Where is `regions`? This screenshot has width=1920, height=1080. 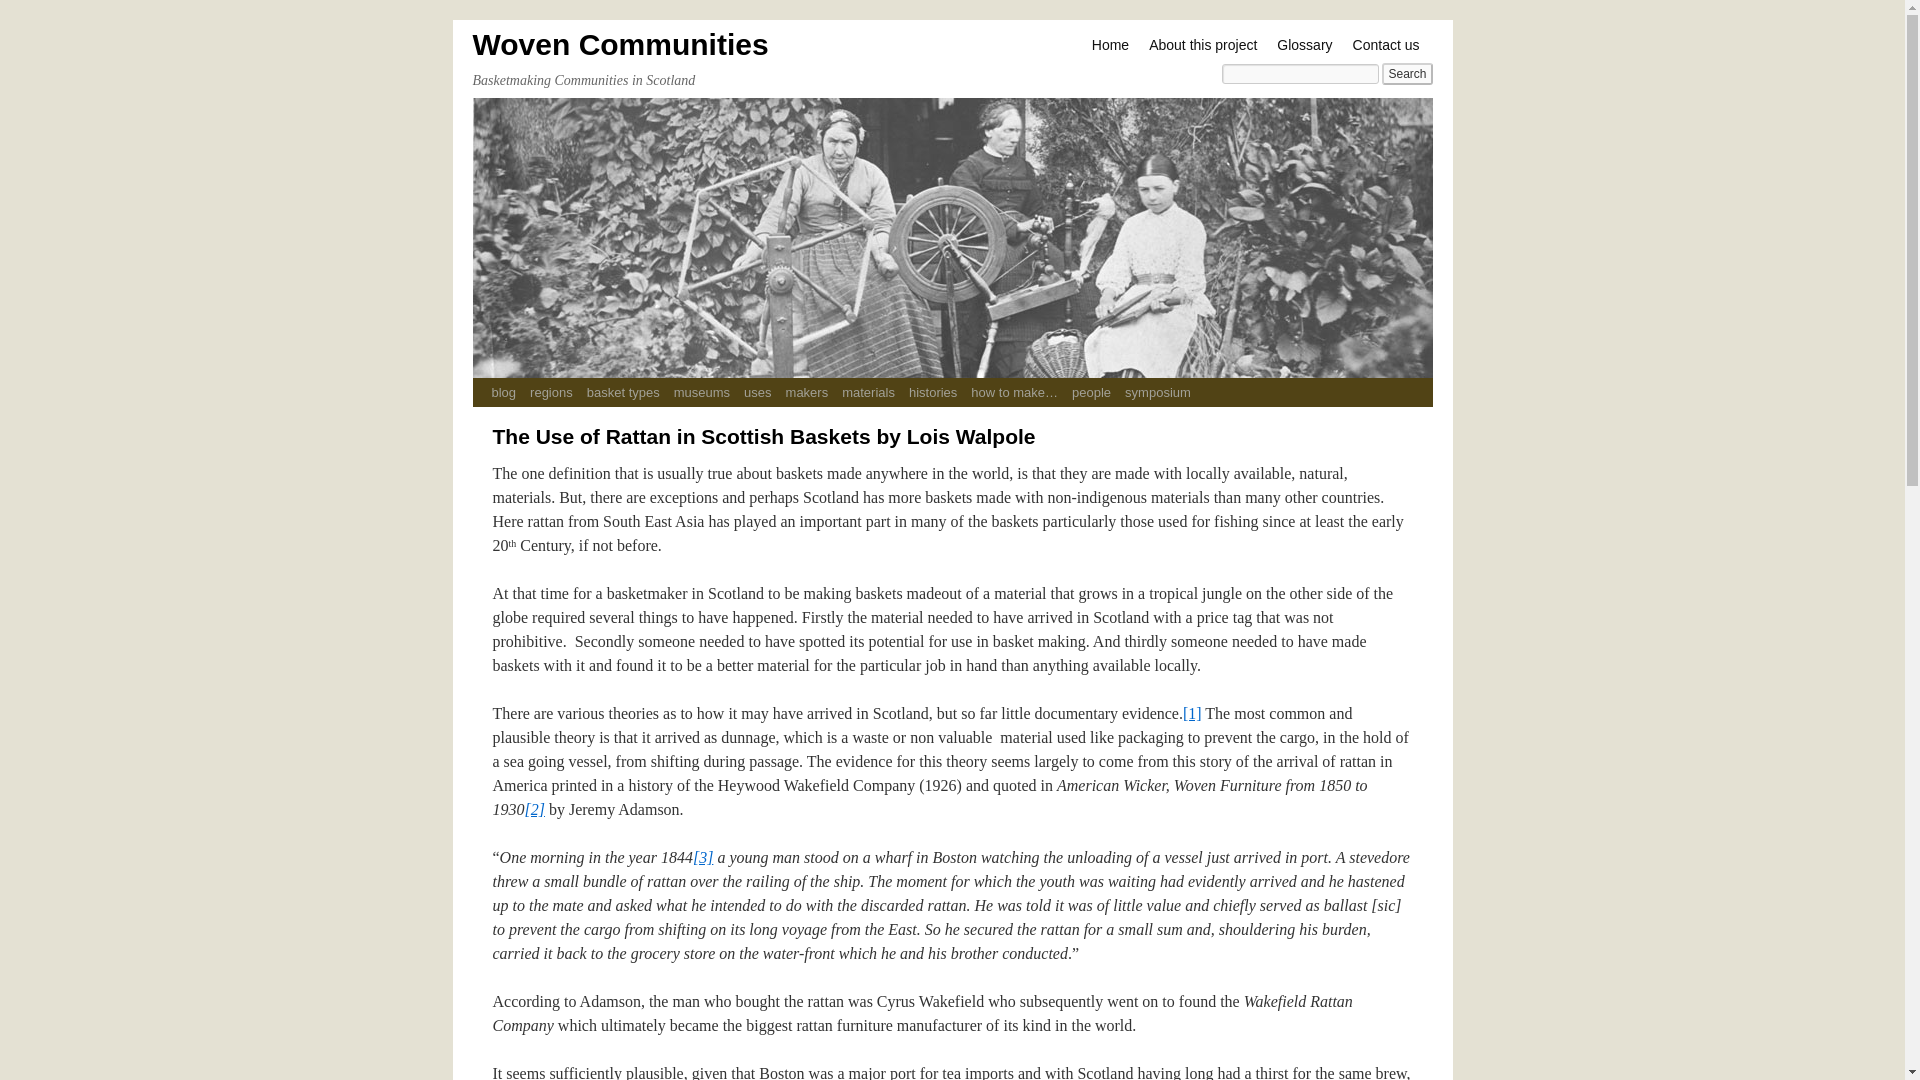 regions is located at coordinates (550, 392).